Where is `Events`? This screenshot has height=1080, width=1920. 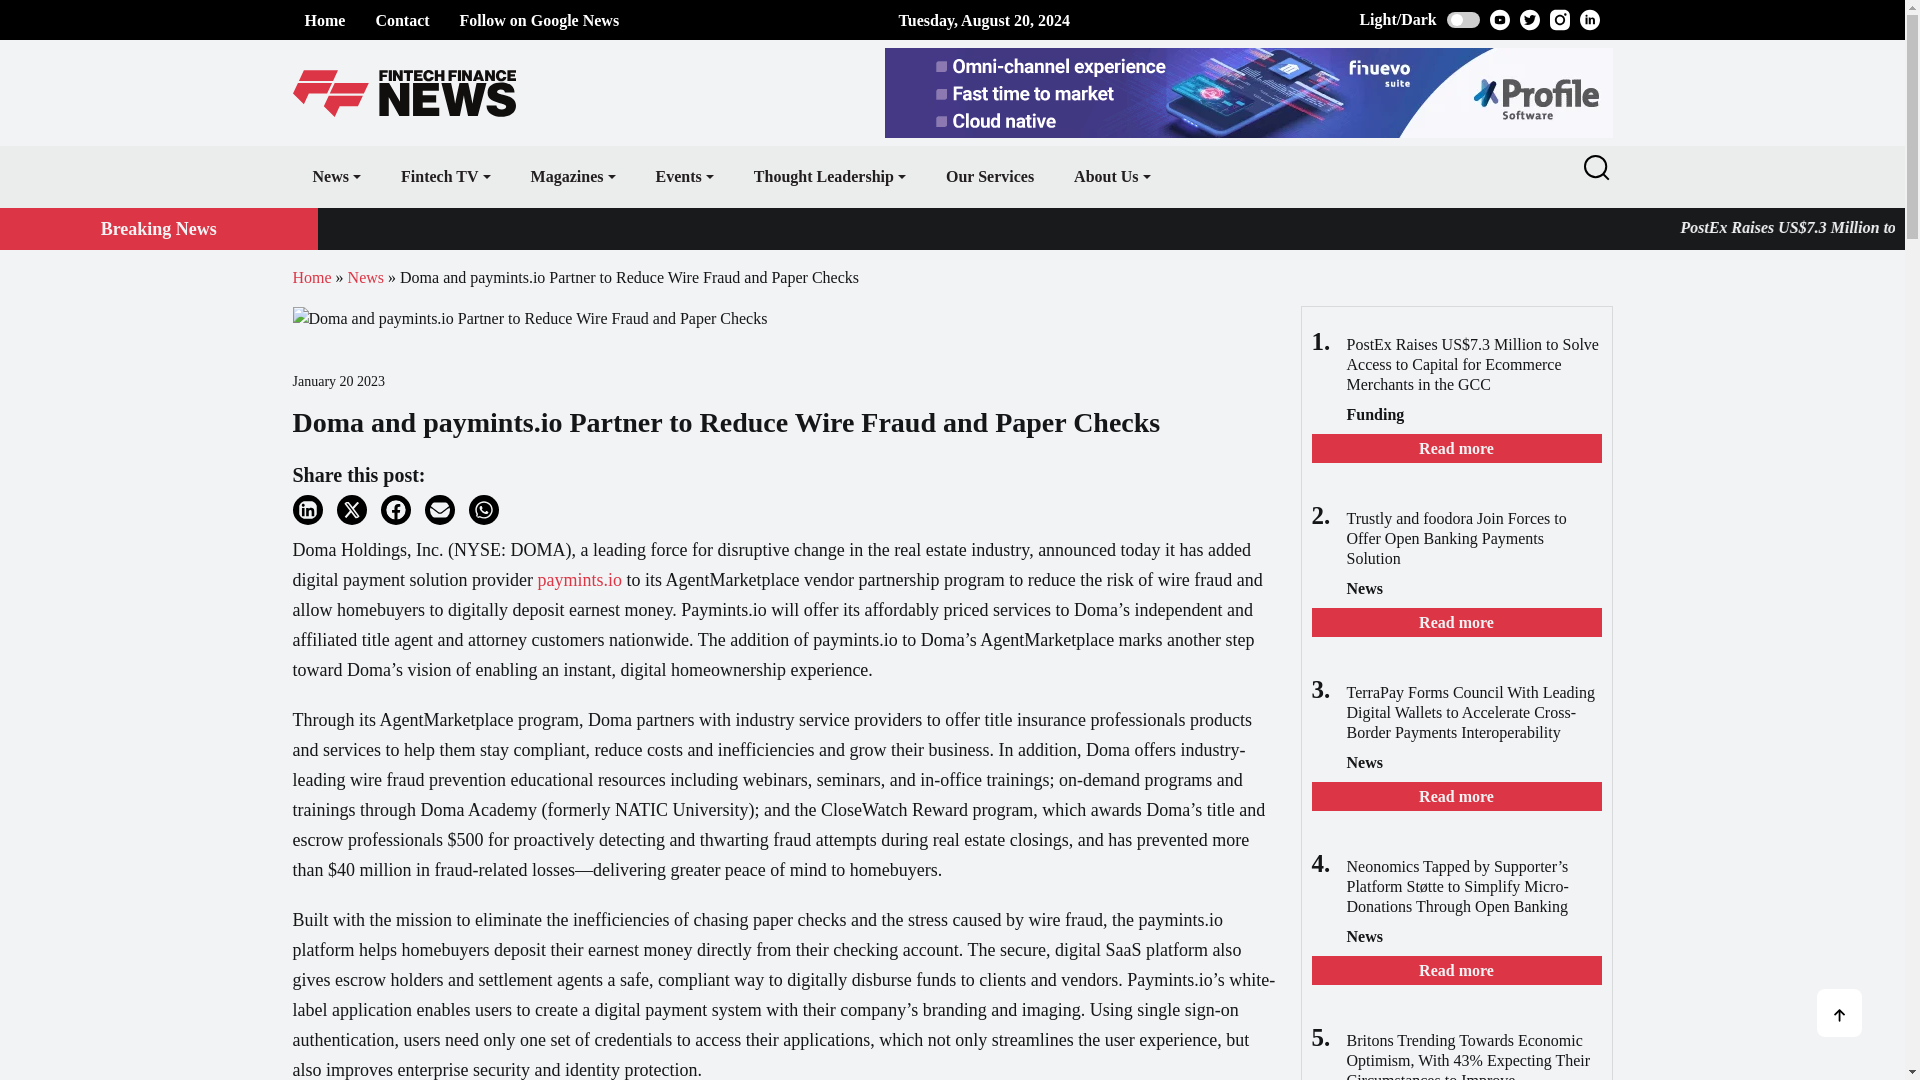
Events is located at coordinates (684, 176).